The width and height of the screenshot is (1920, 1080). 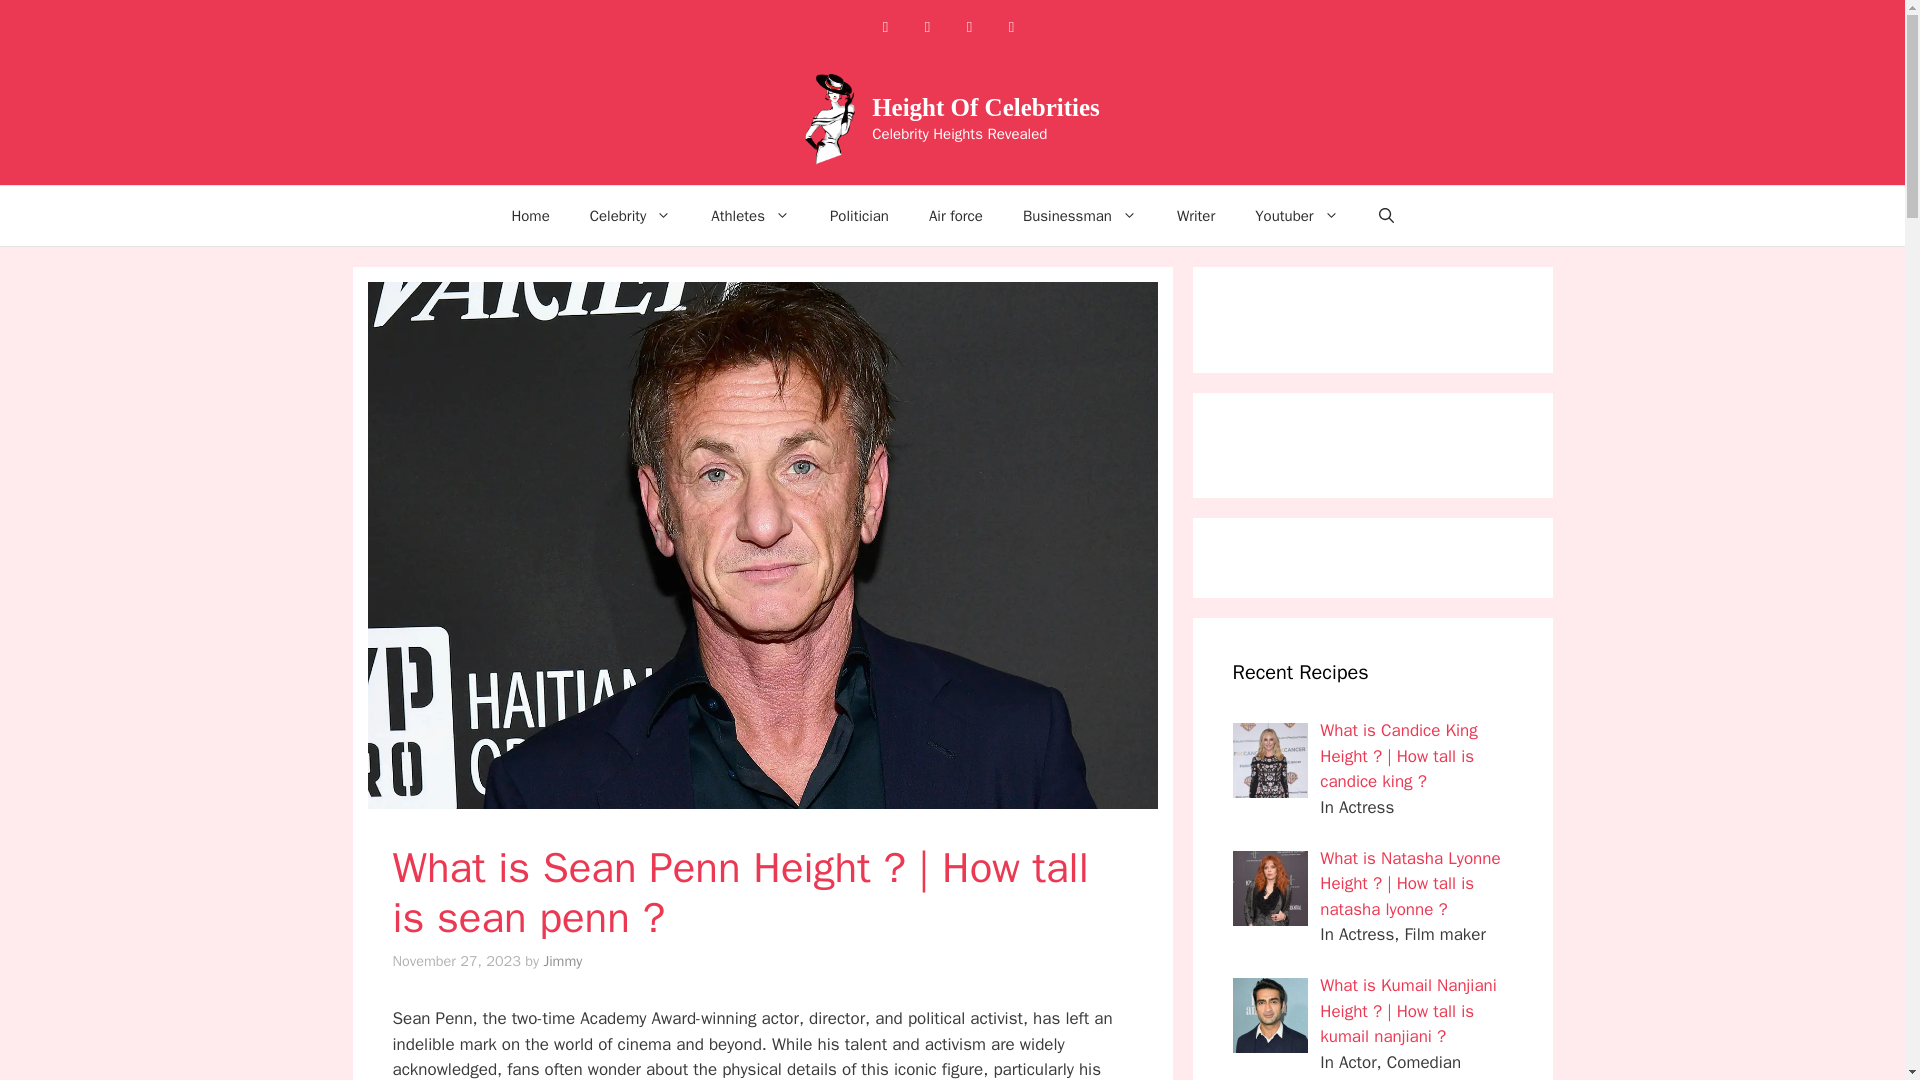 I want to click on Twitter, so click(x=1010, y=26).